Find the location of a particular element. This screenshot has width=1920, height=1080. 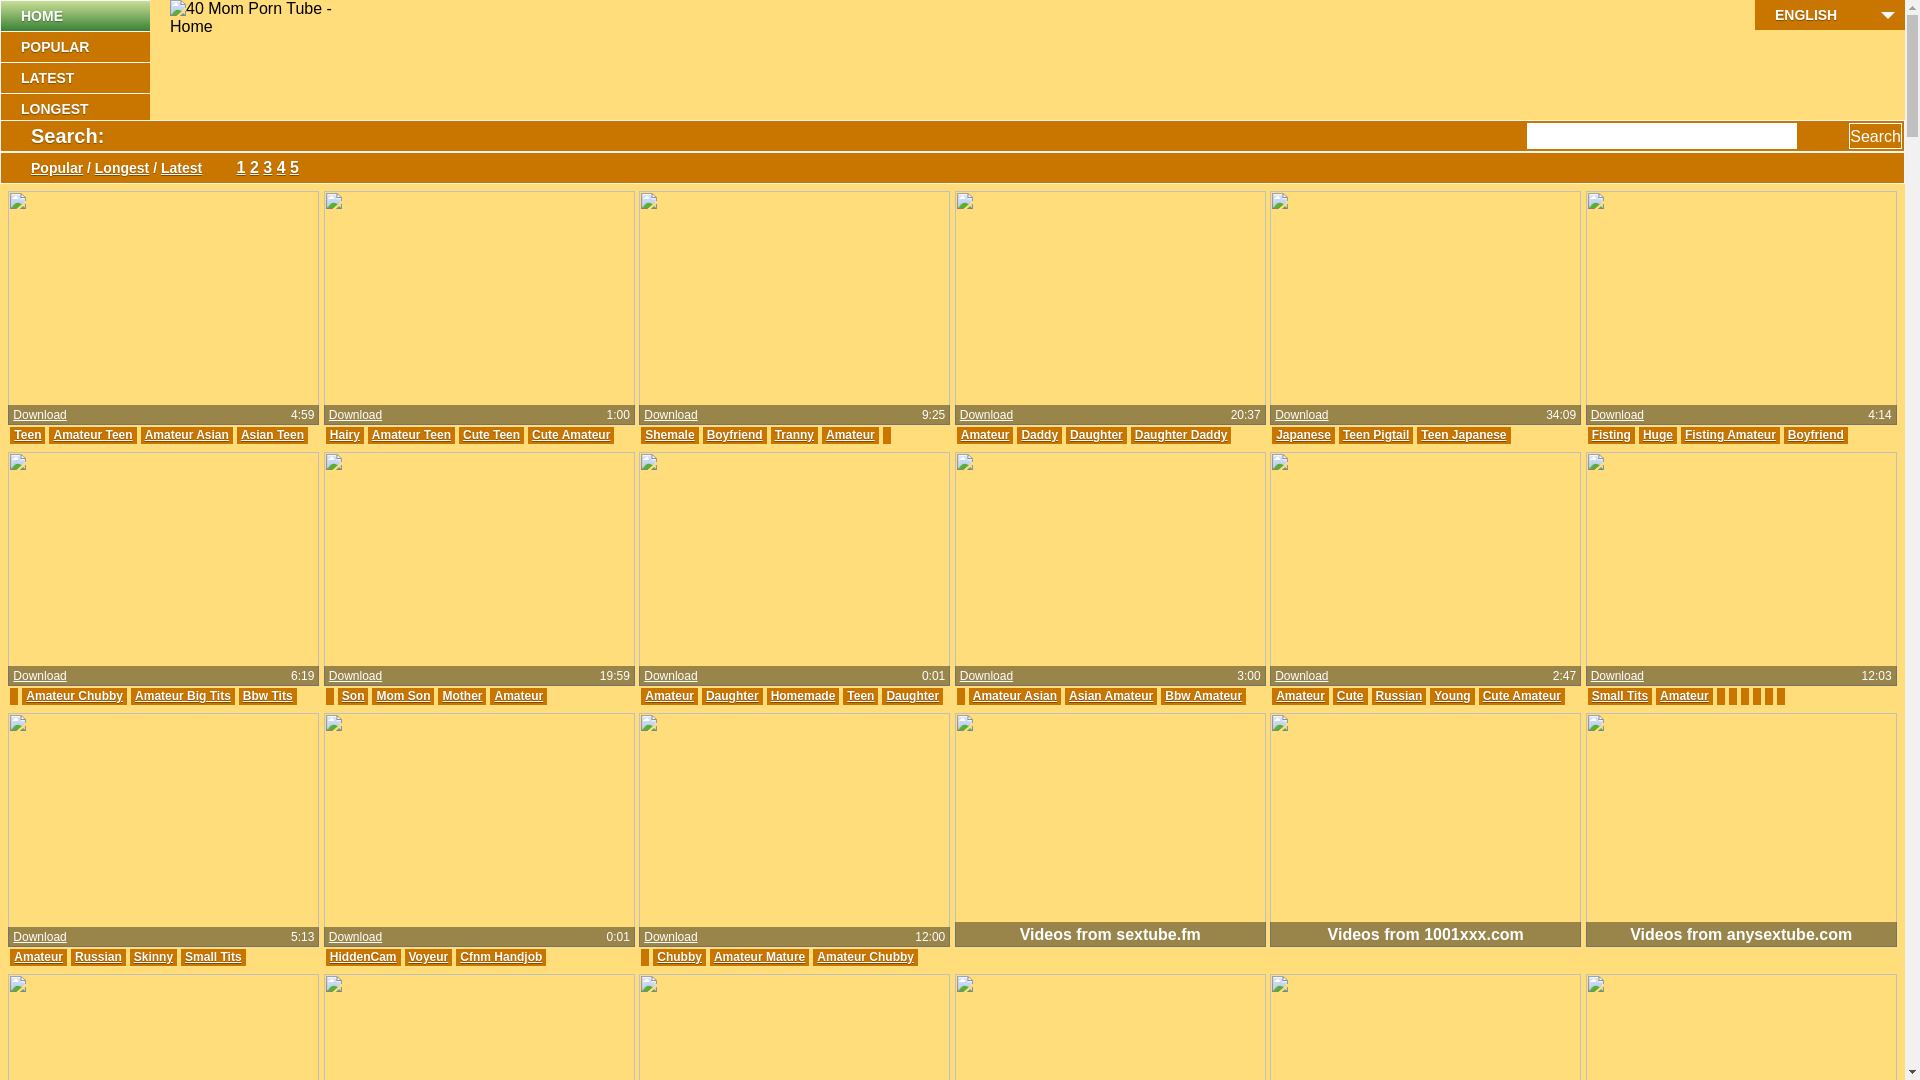

Bbw Asian is located at coordinates (1052, 718).